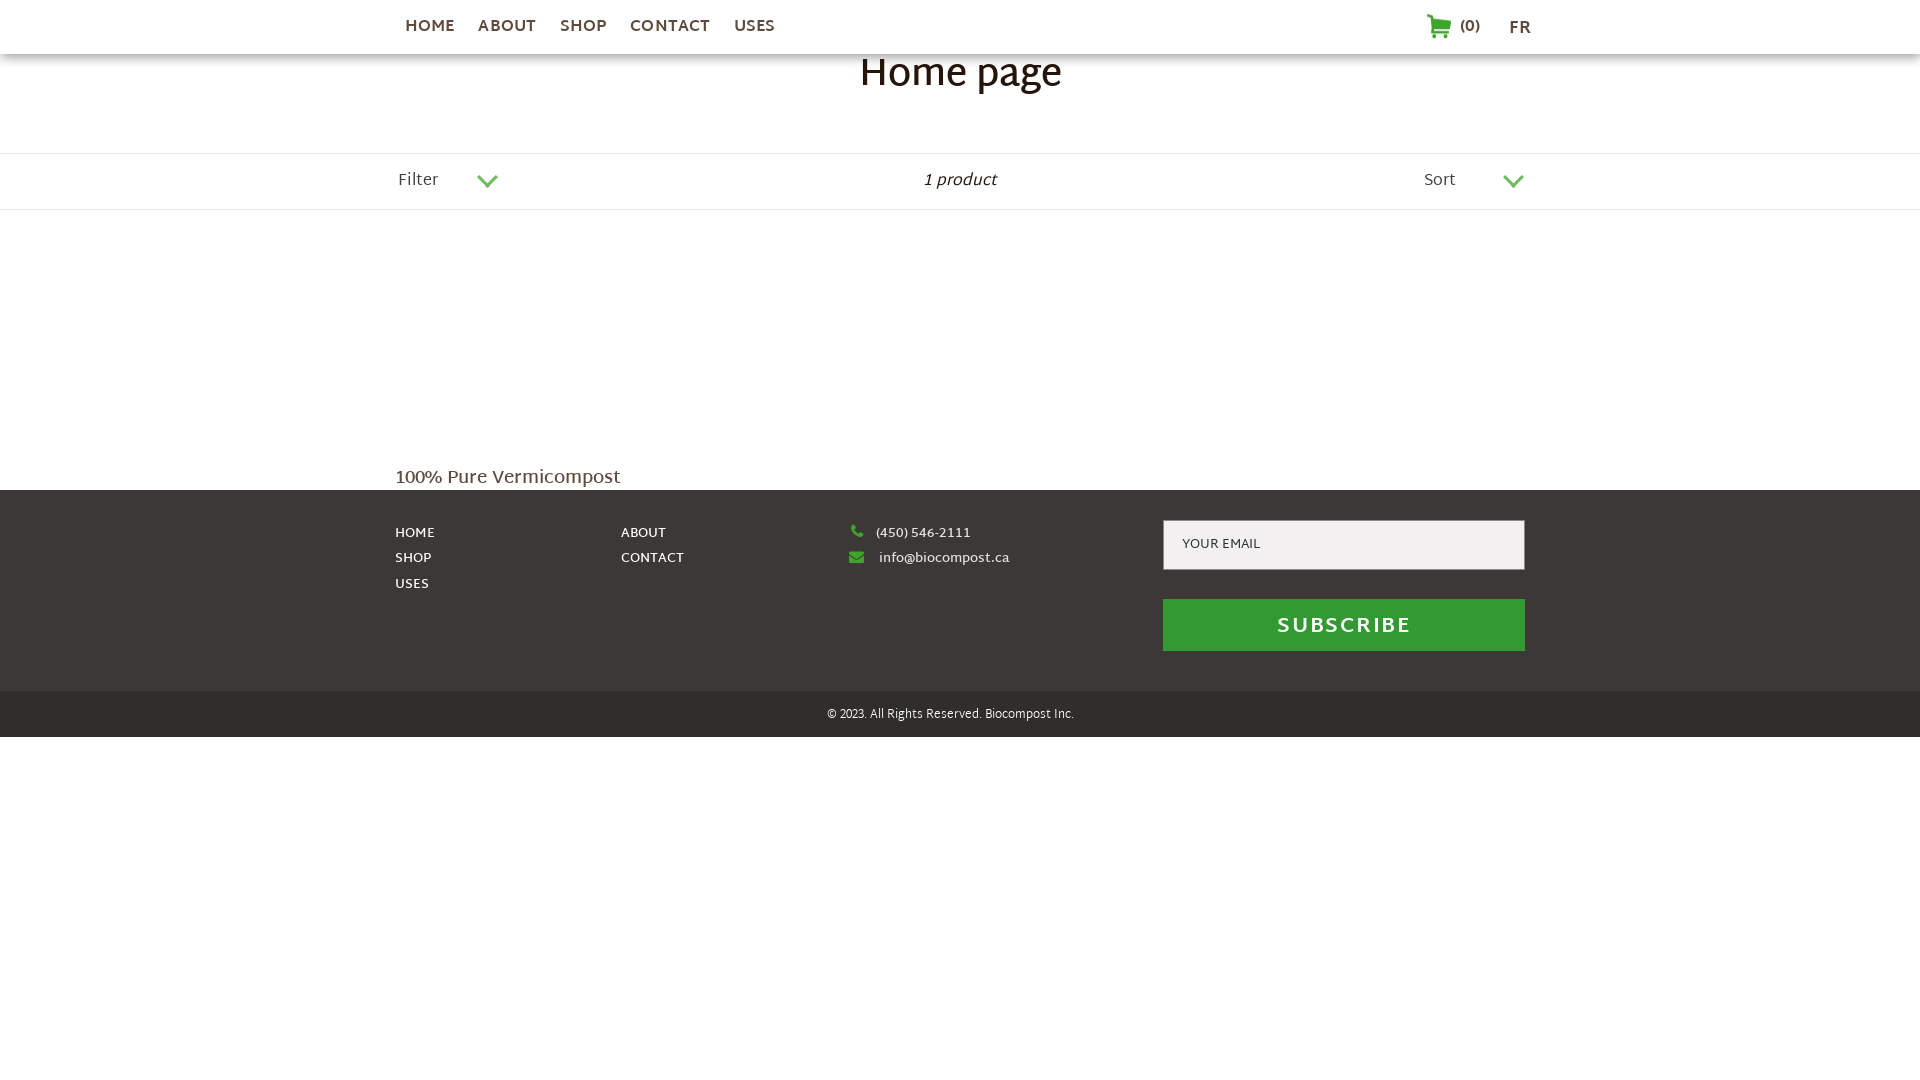 The height and width of the screenshot is (1080, 1920). I want to click on (450) 546-2111, so click(909, 534).